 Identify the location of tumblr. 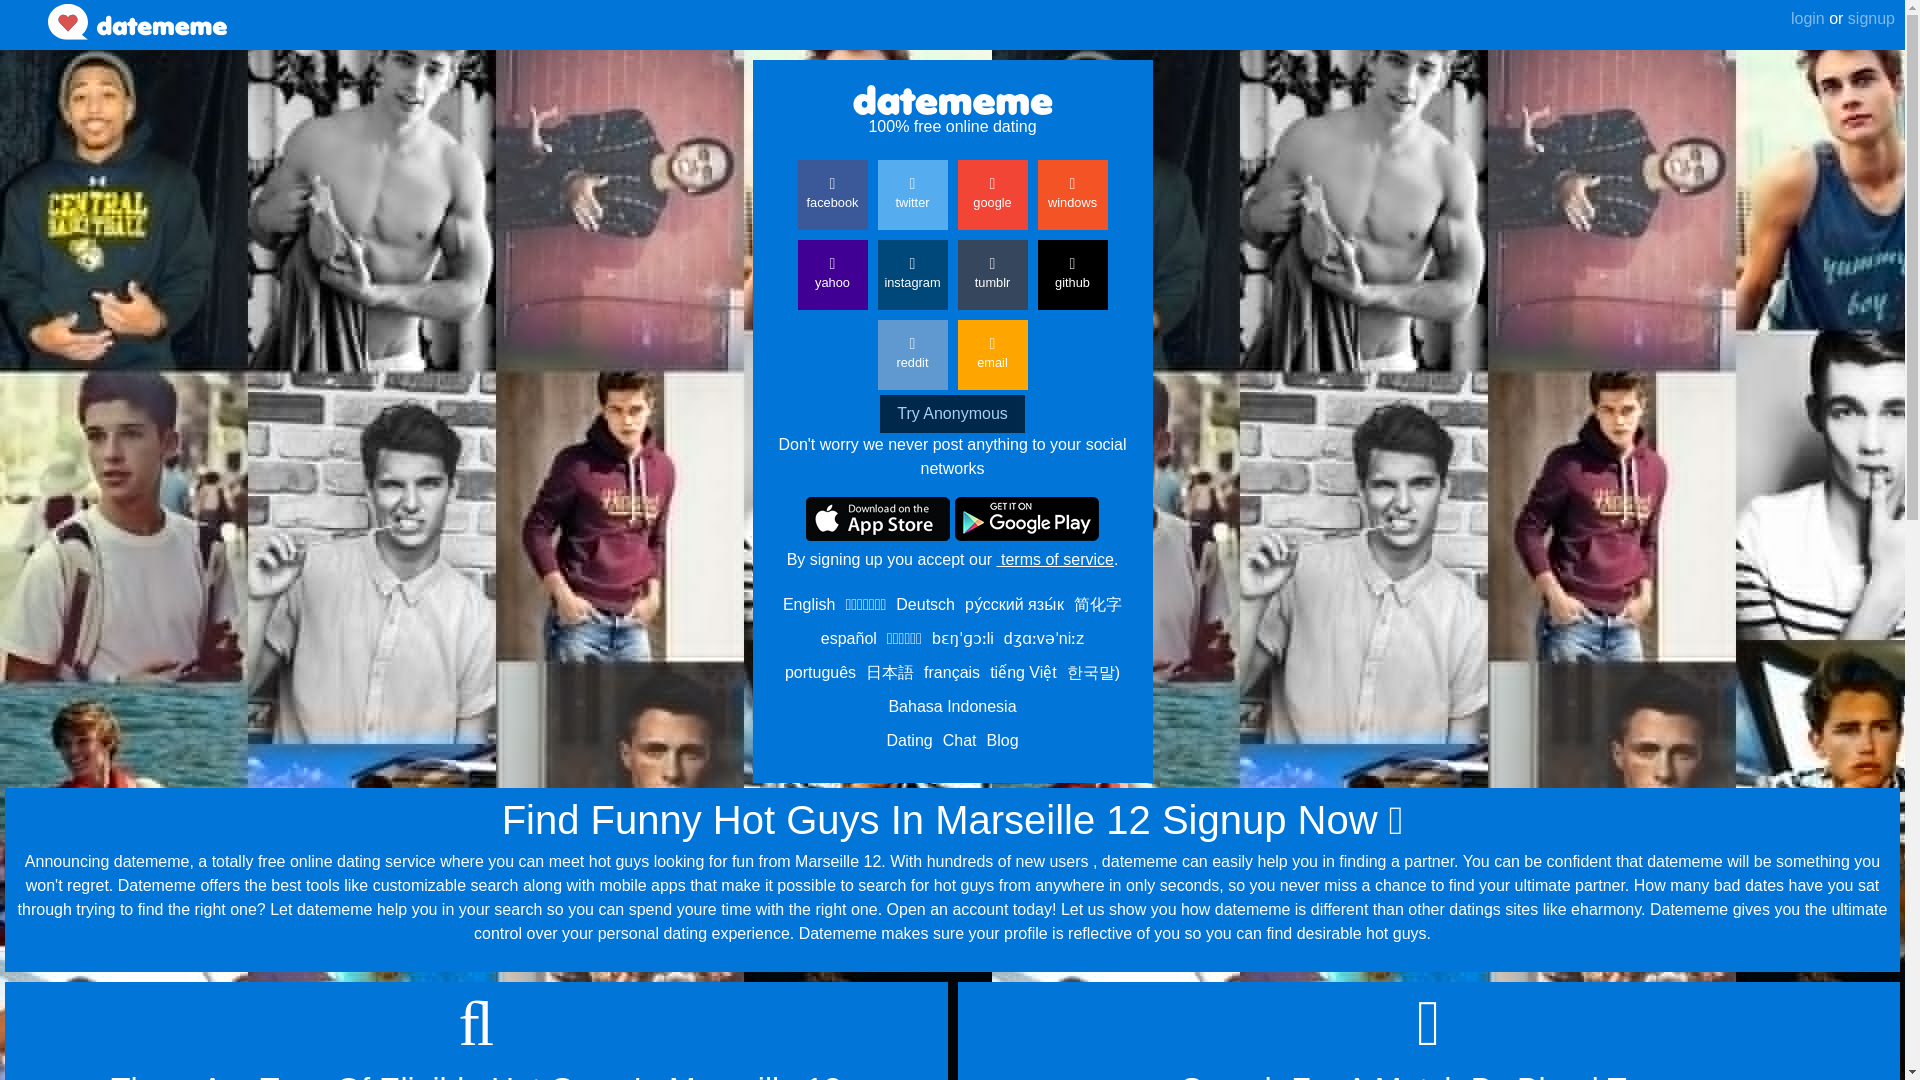
(992, 274).